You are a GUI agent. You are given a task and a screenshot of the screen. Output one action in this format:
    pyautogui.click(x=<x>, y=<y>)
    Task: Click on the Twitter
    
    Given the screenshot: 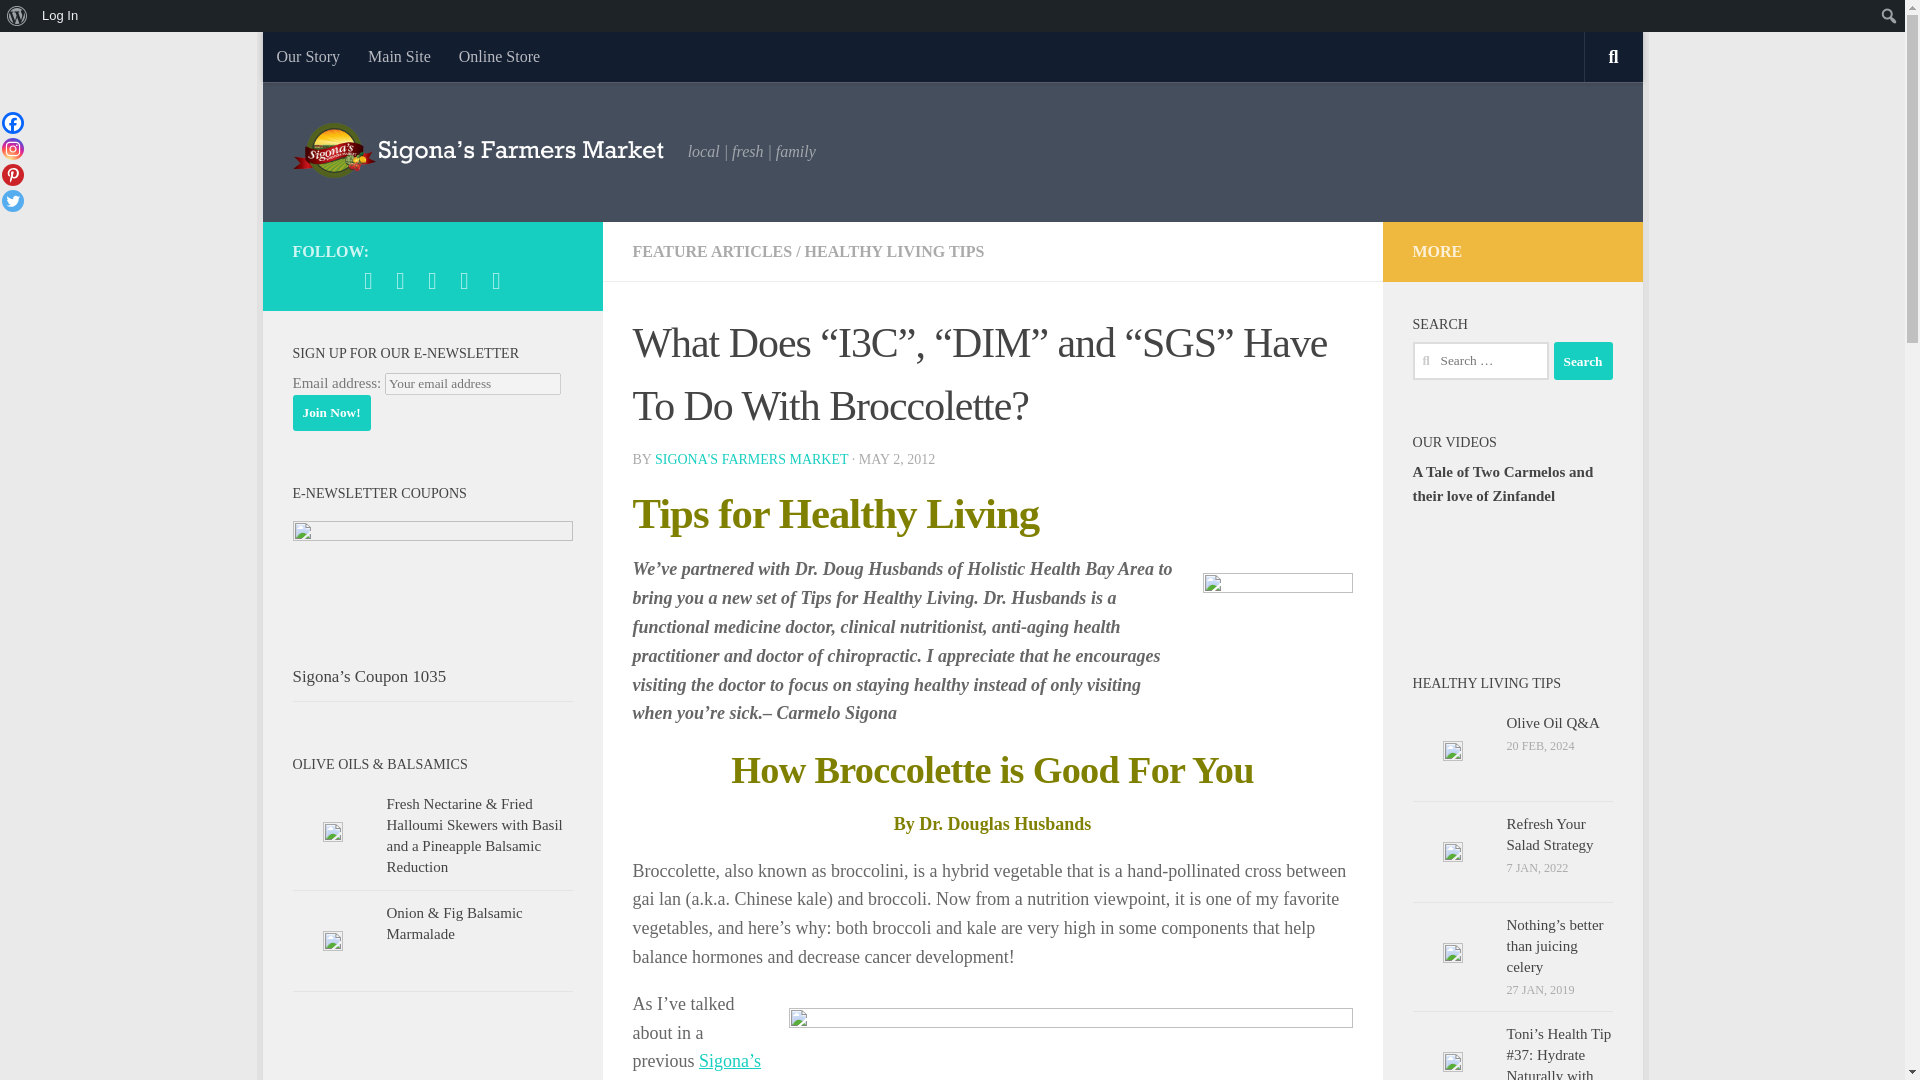 What is the action you would take?
    pyautogui.click(x=12, y=200)
    